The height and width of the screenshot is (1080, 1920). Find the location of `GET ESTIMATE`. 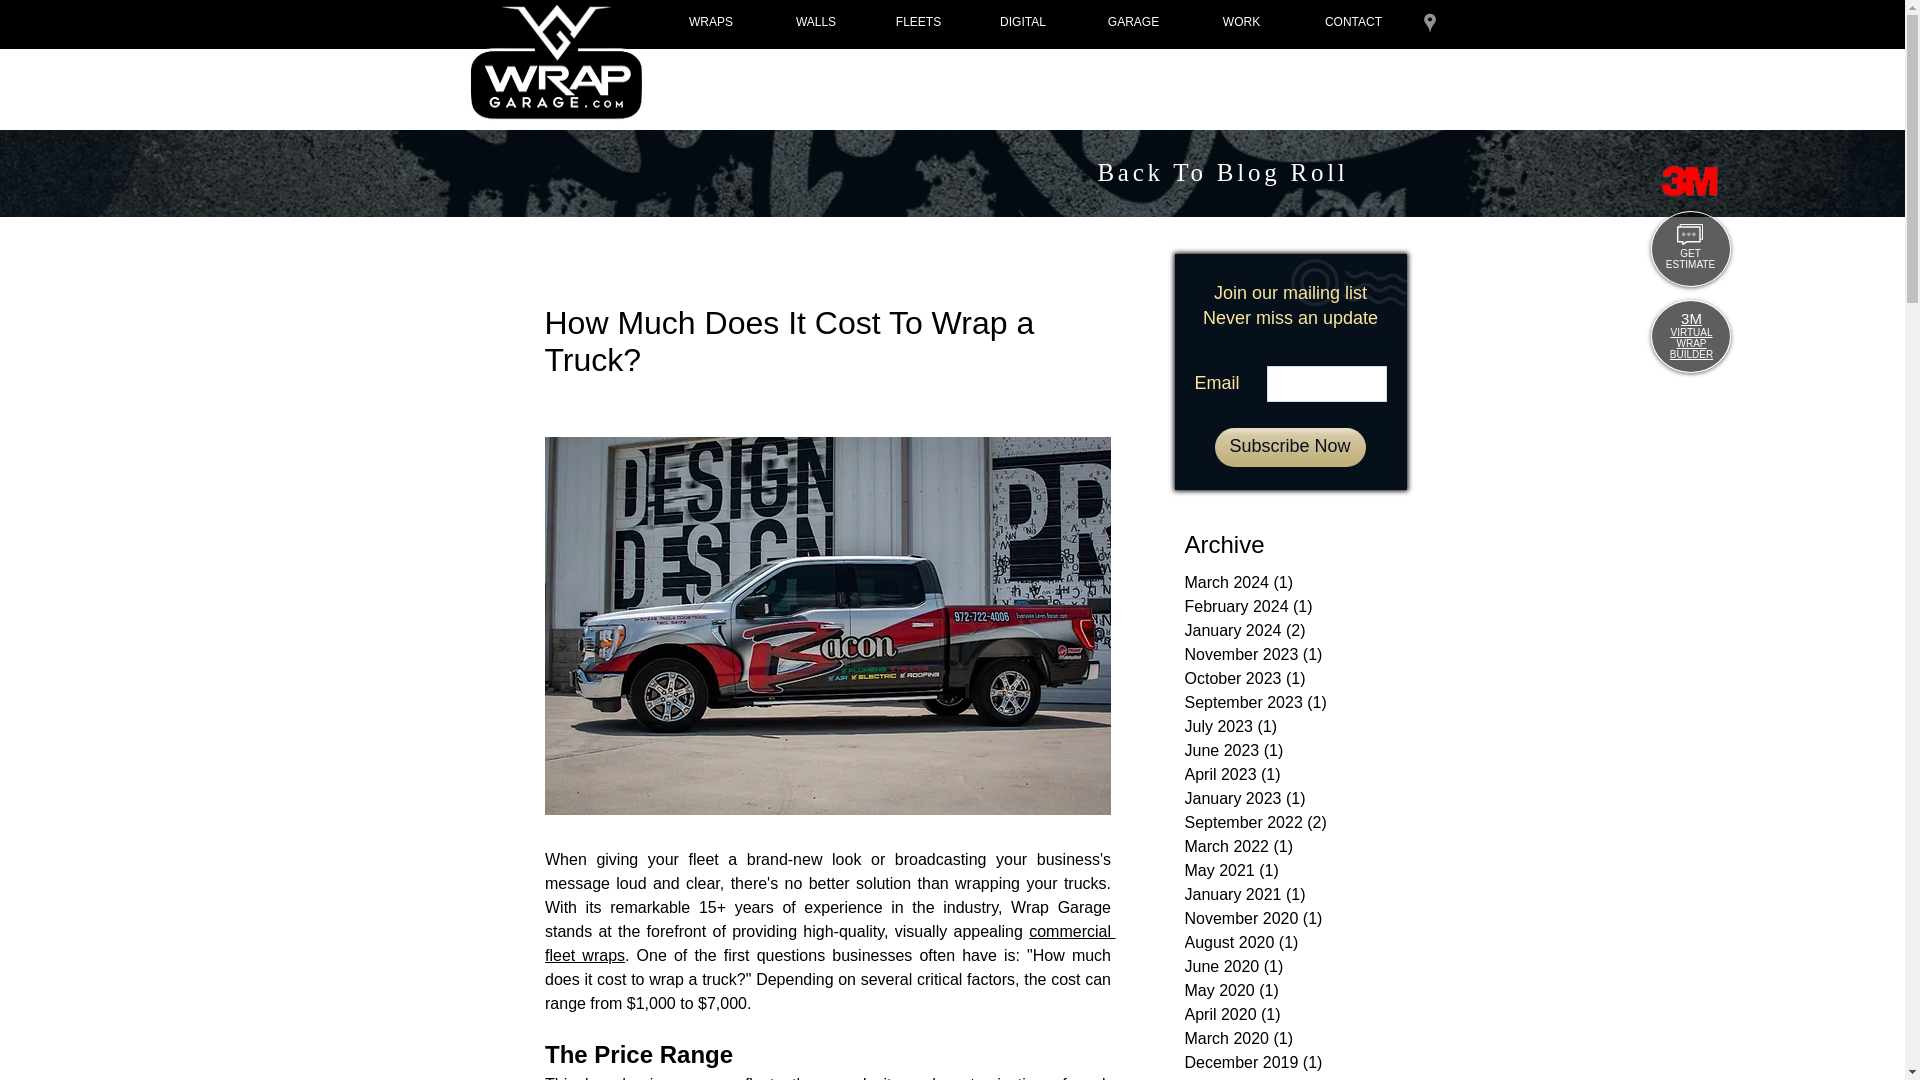

GET ESTIMATE is located at coordinates (1690, 259).